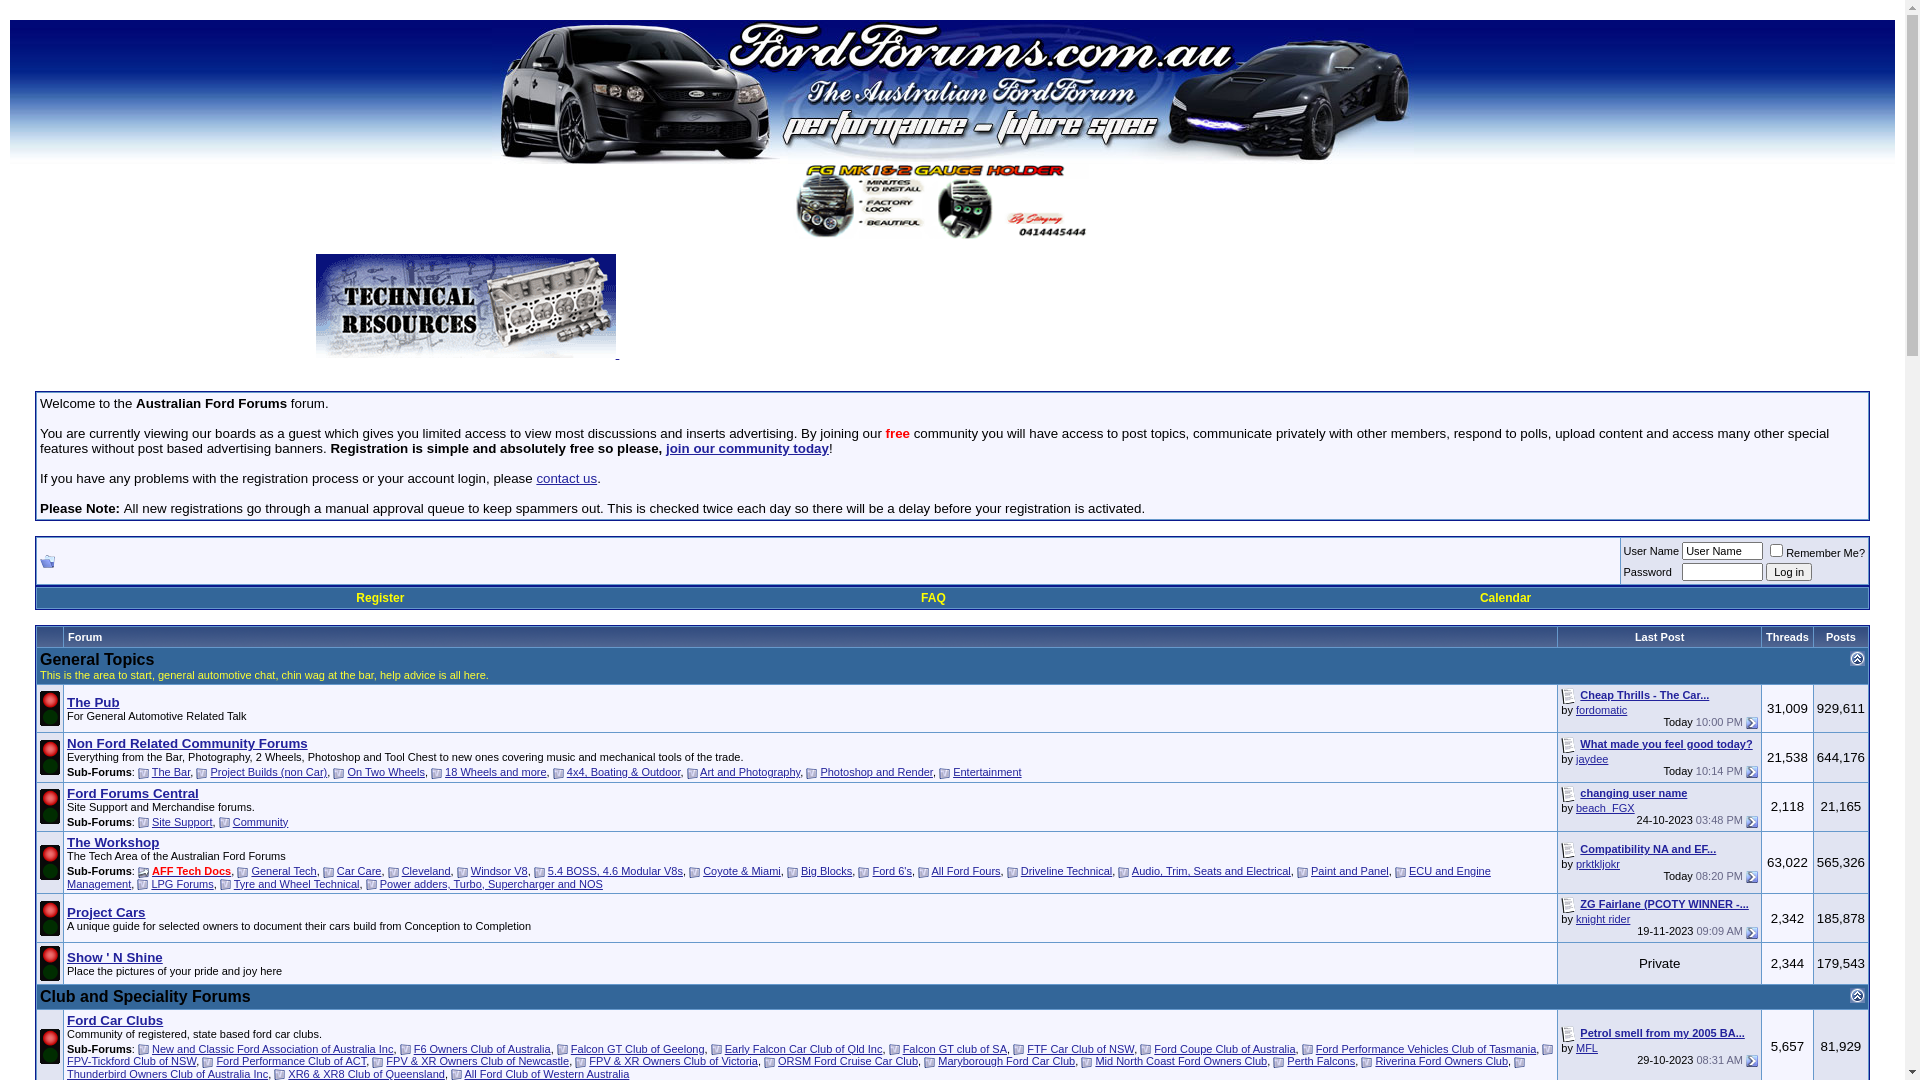  What do you see at coordinates (291, 1061) in the screenshot?
I see `Ford Performance Club of ACT` at bounding box center [291, 1061].